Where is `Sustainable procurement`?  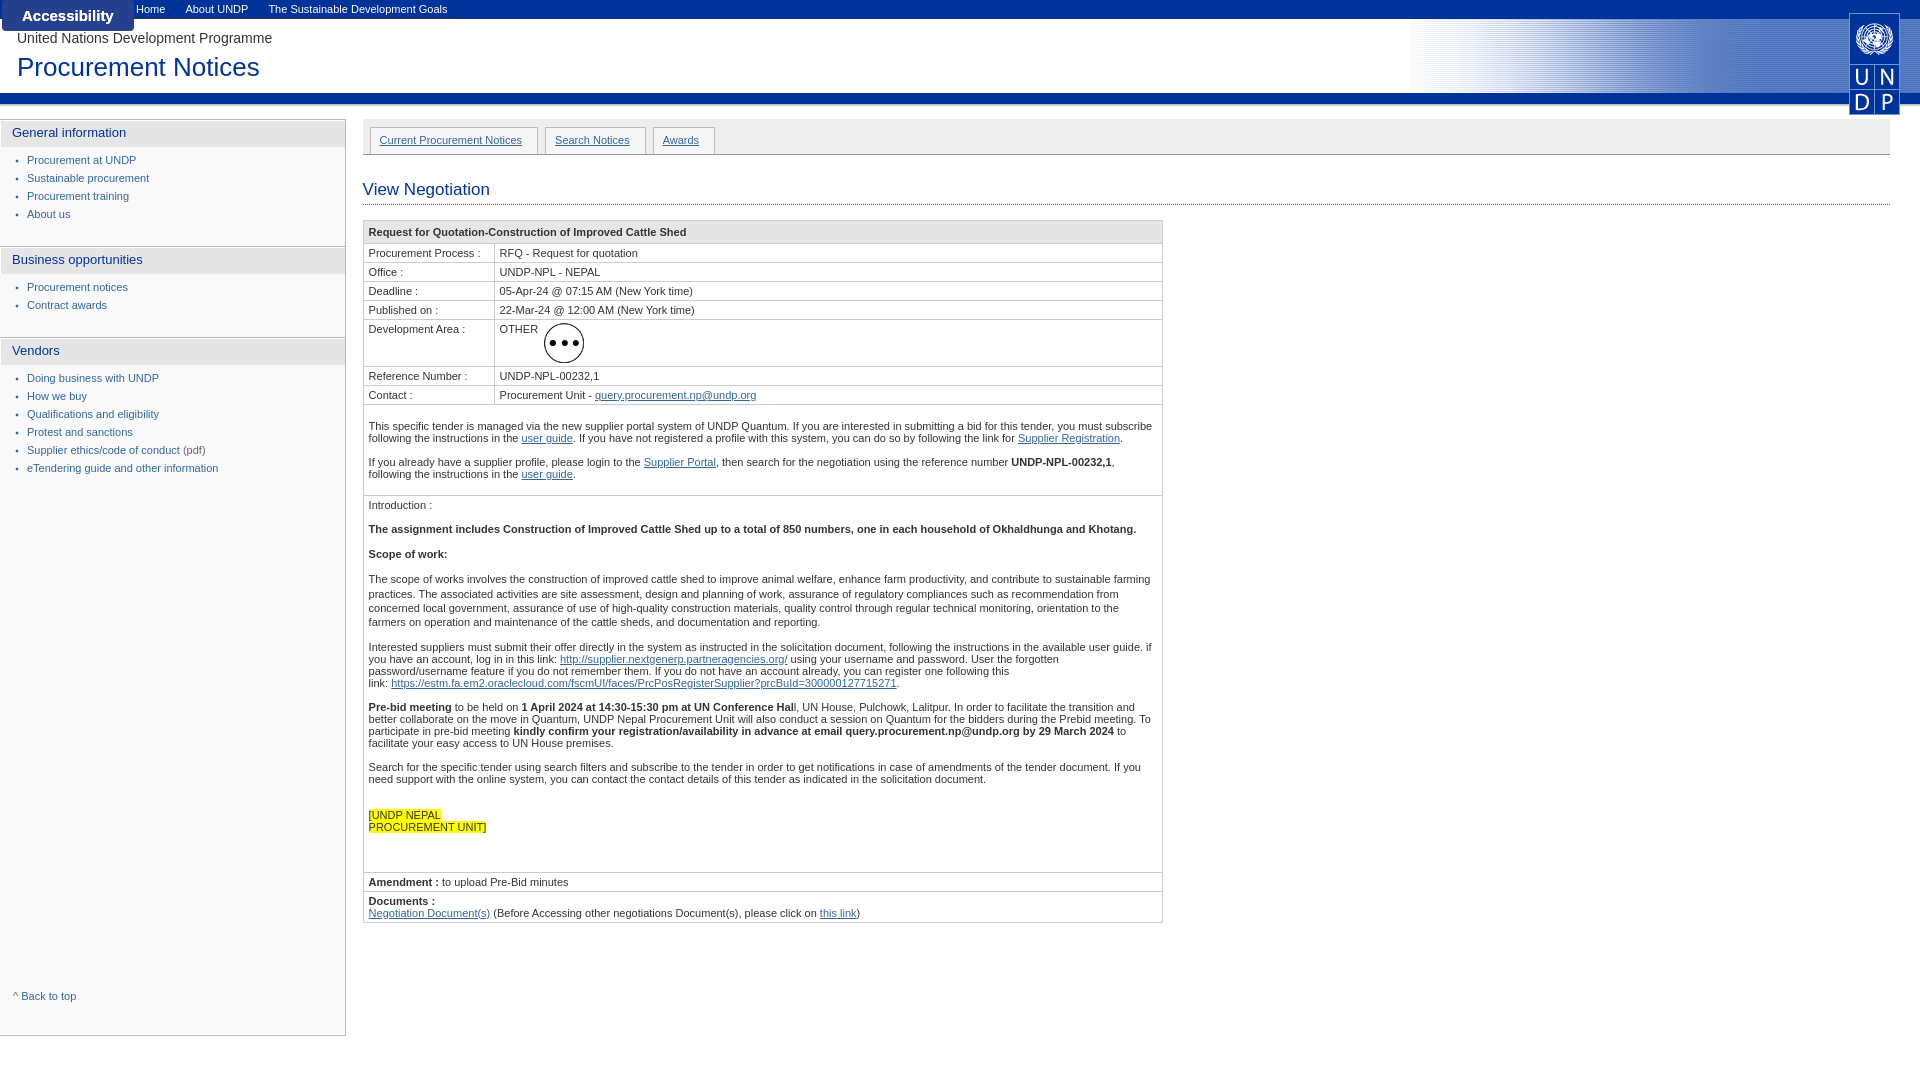 Sustainable procurement is located at coordinates (88, 177).